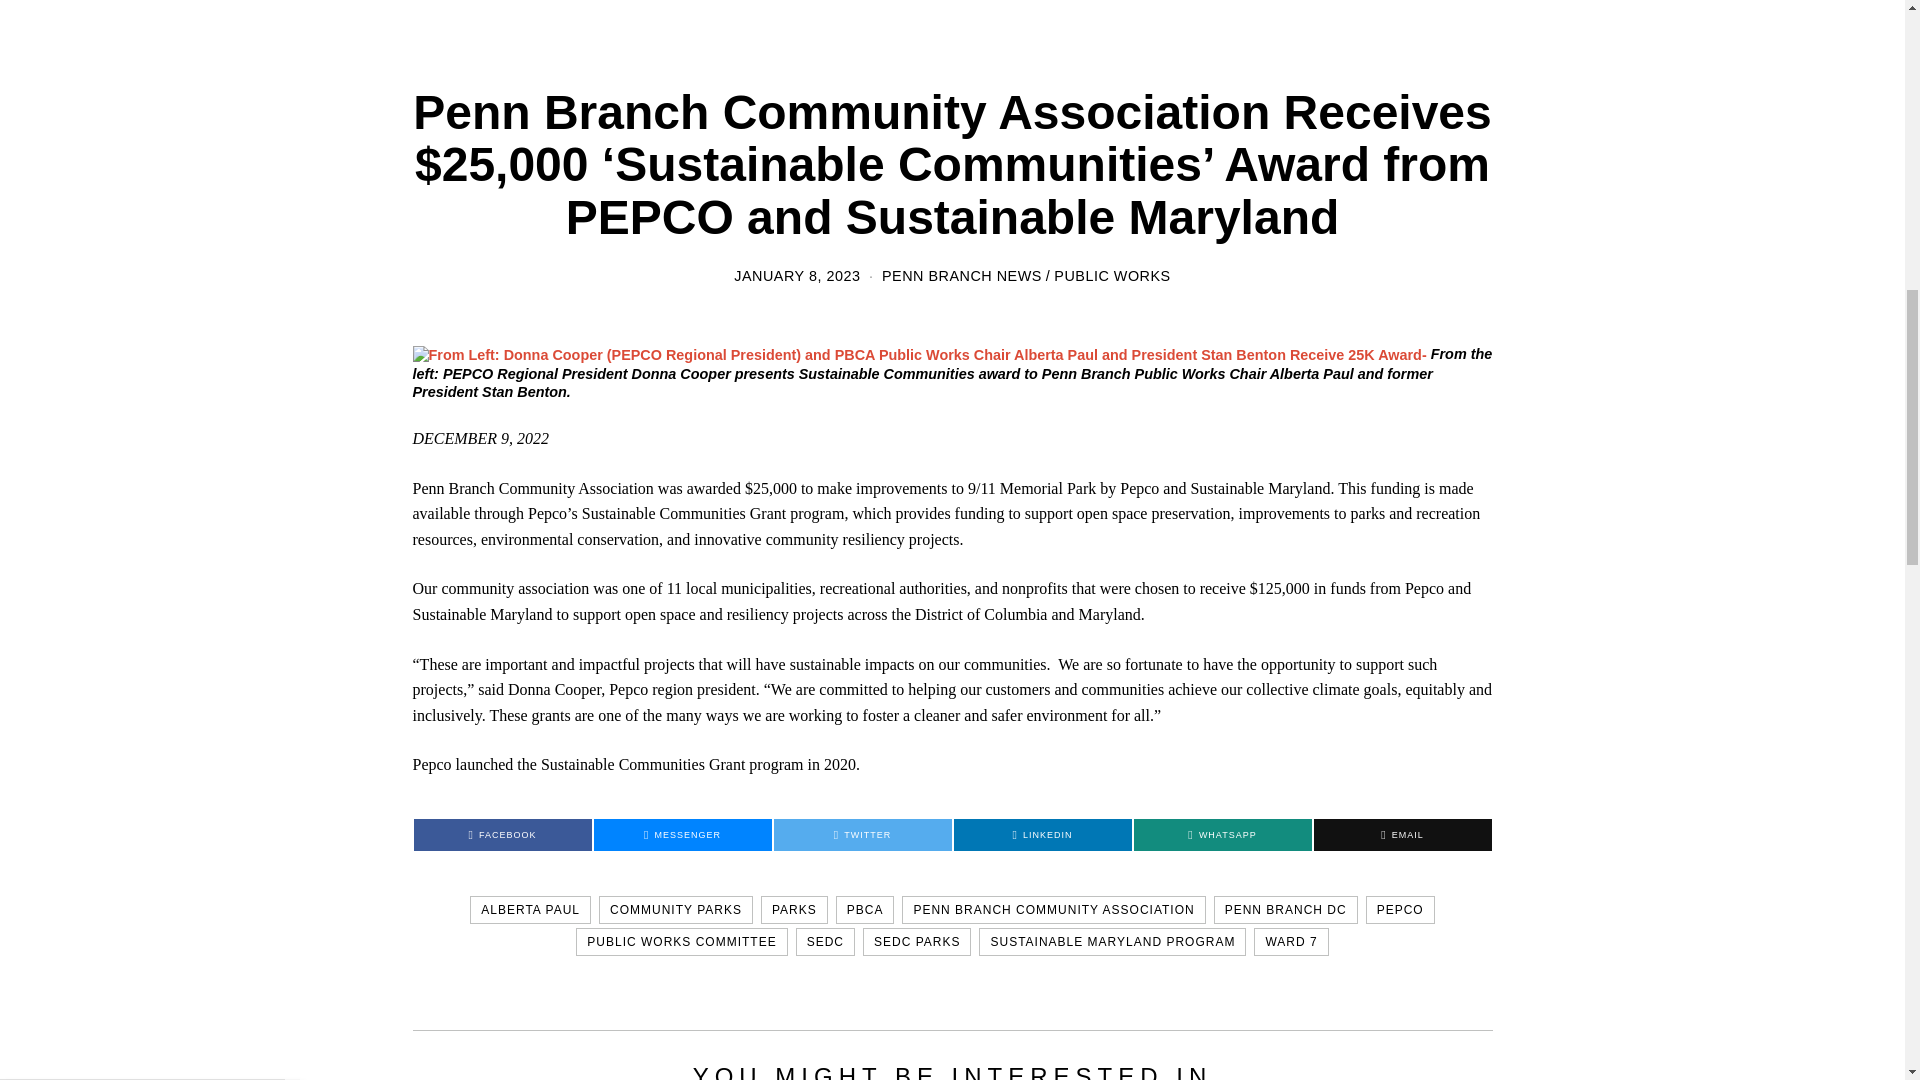  What do you see at coordinates (862, 834) in the screenshot?
I see `TWITTER` at bounding box center [862, 834].